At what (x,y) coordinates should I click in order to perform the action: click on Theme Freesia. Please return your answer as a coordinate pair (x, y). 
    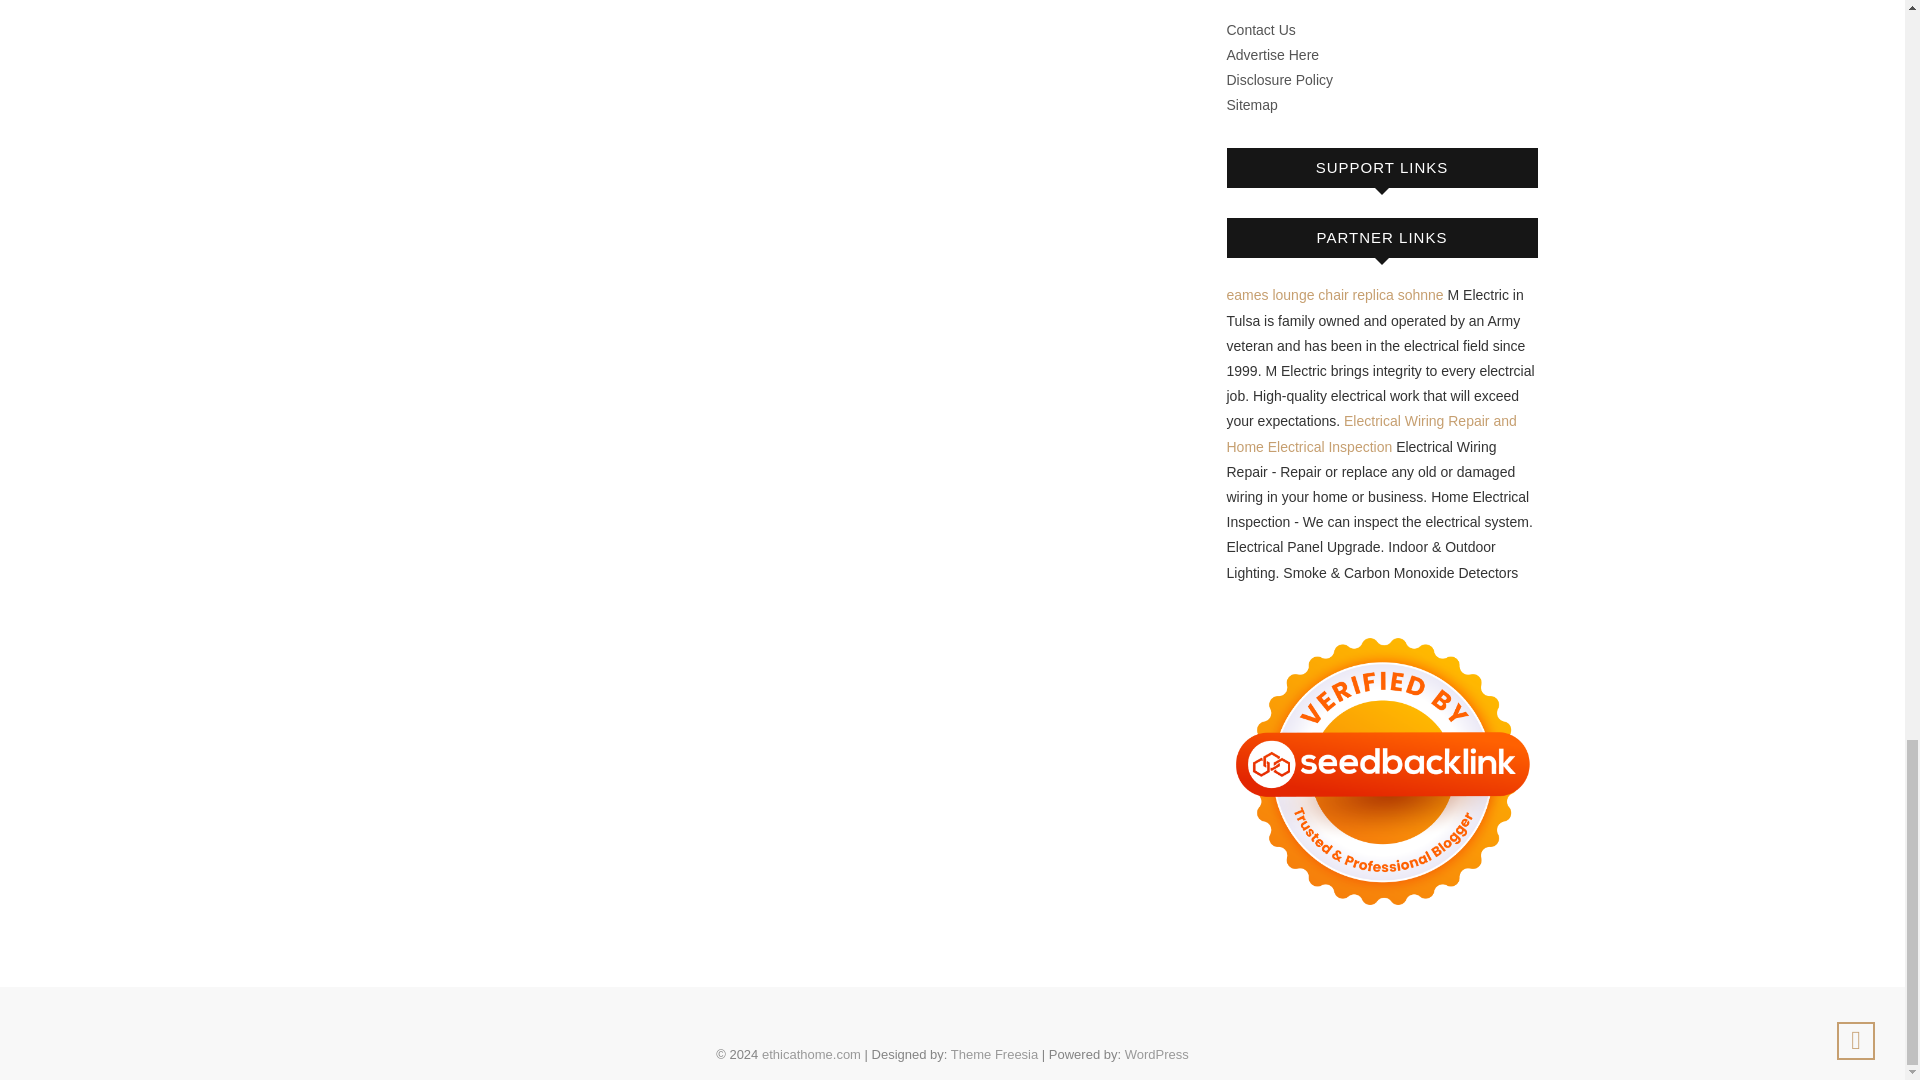
    Looking at the image, I should click on (994, 1054).